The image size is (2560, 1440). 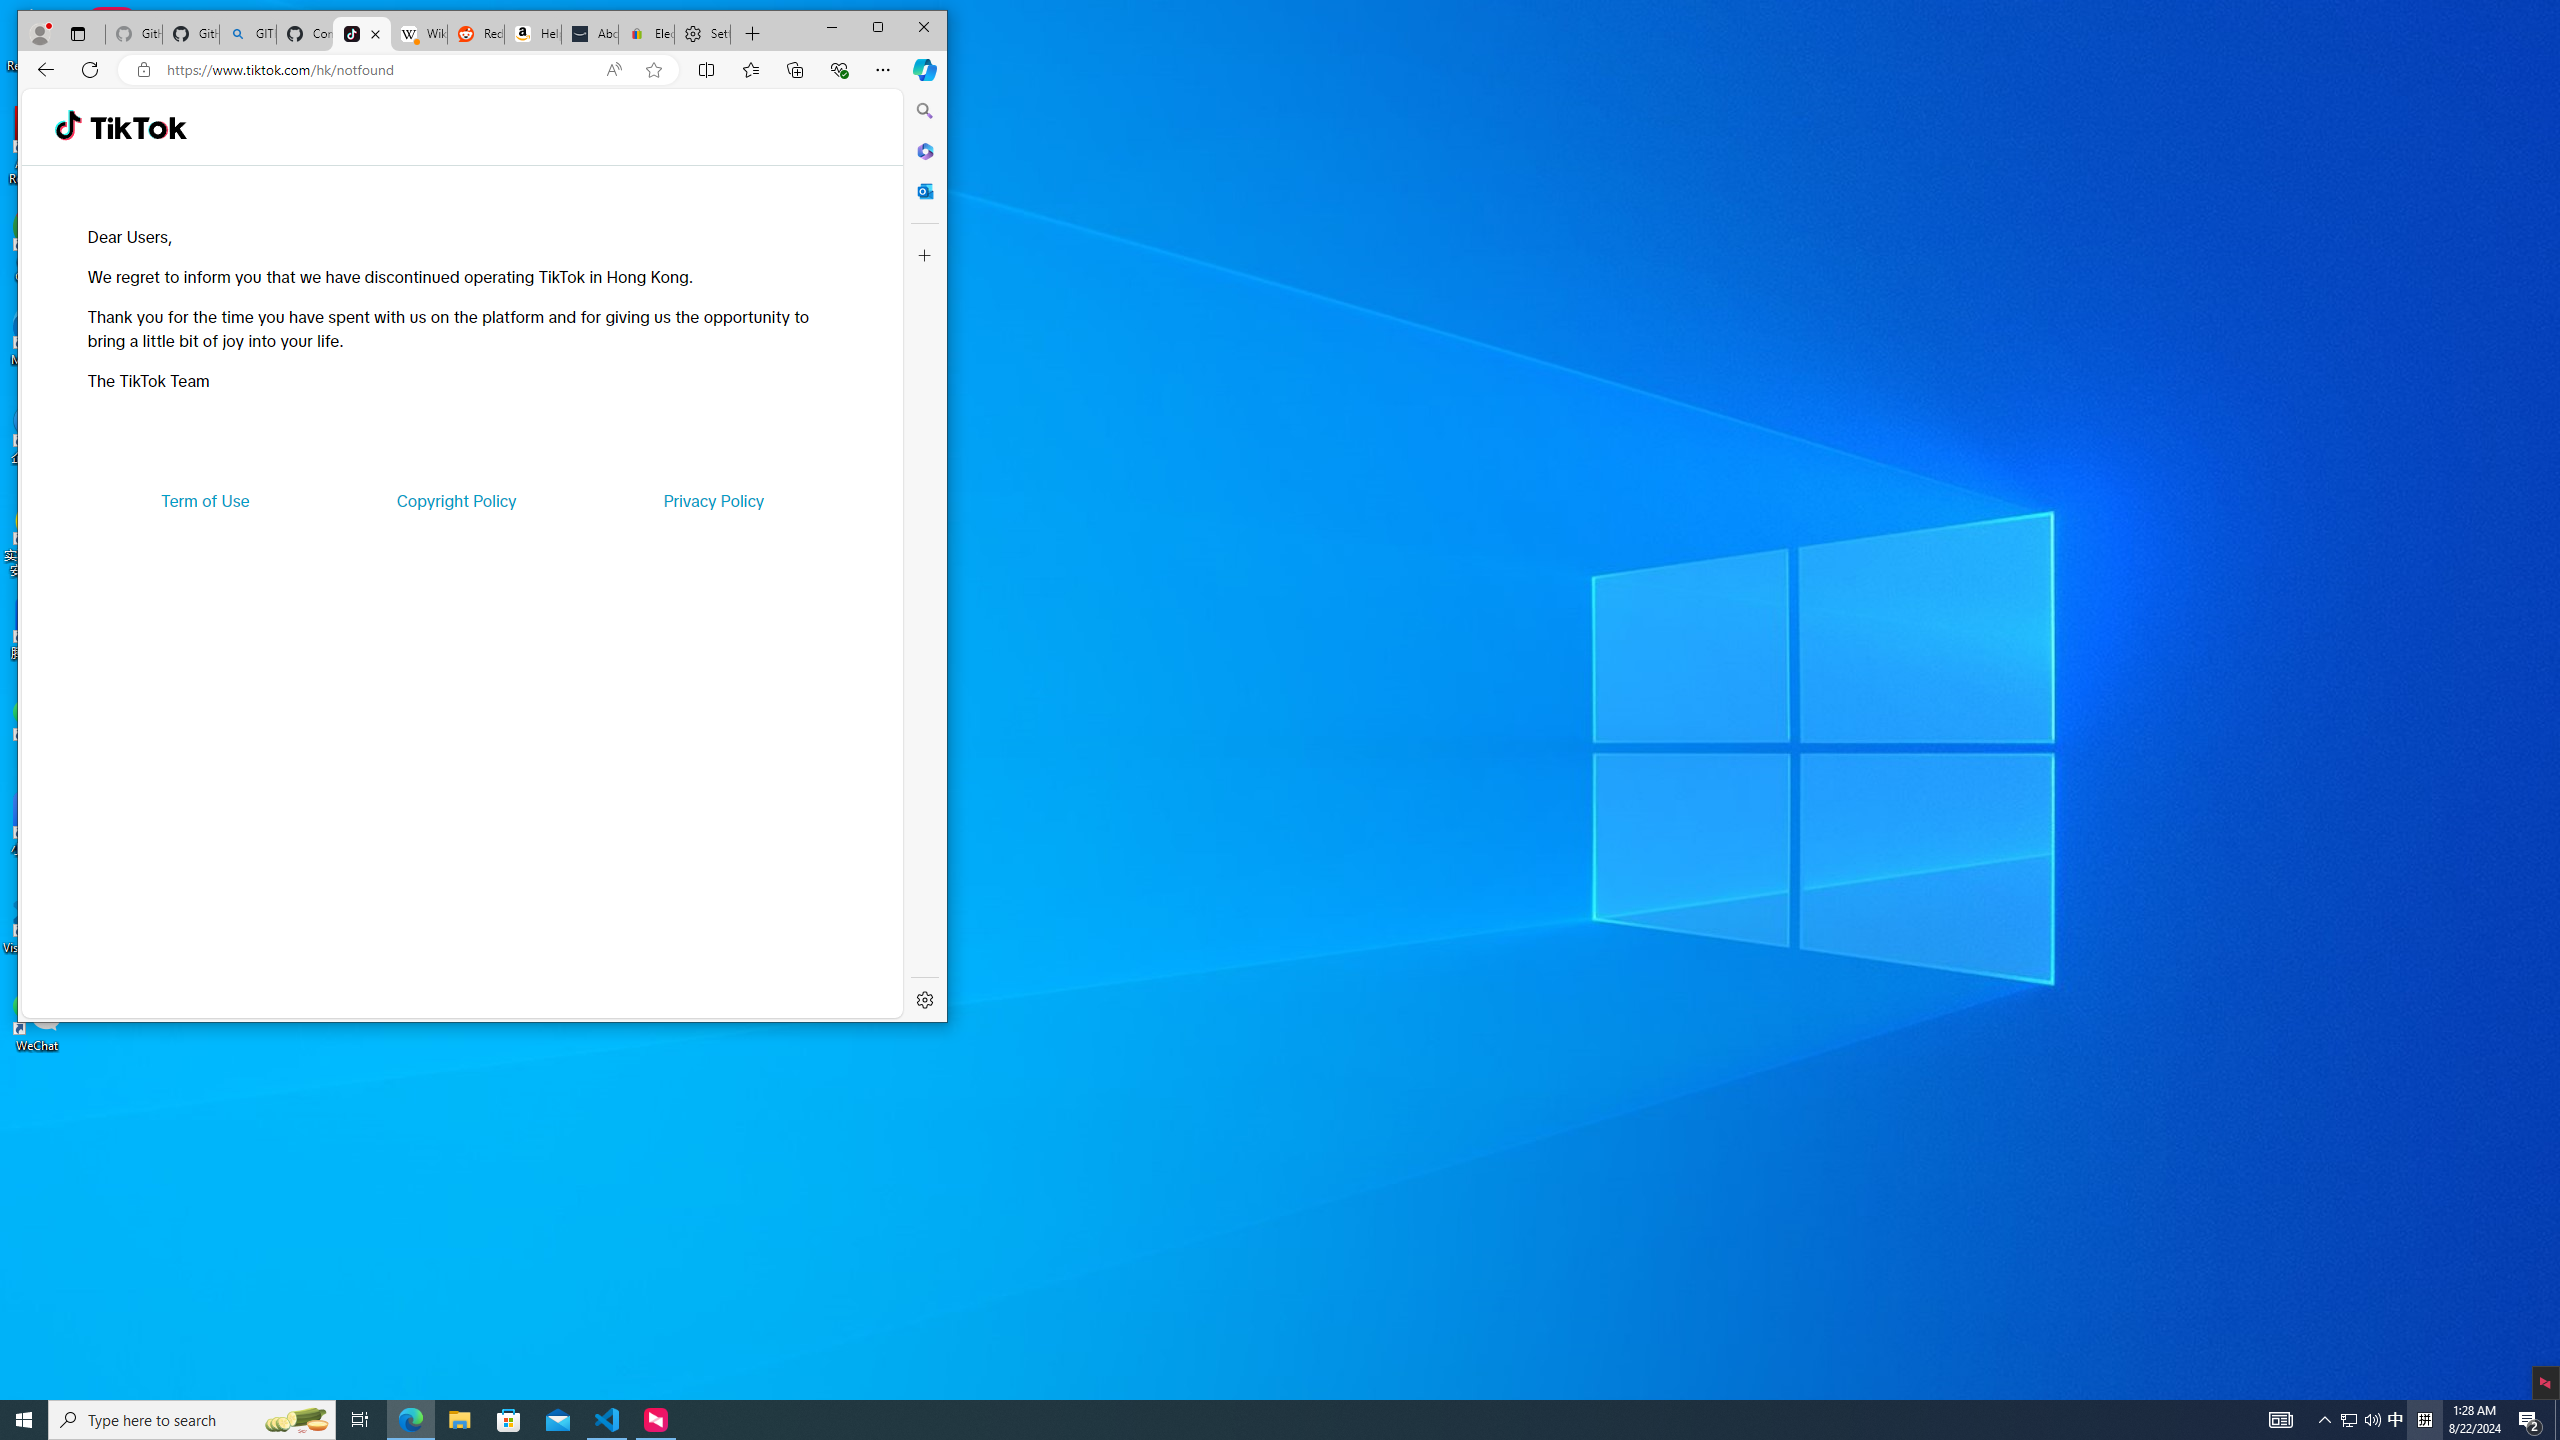 I want to click on Task View, so click(x=360, y=1420).